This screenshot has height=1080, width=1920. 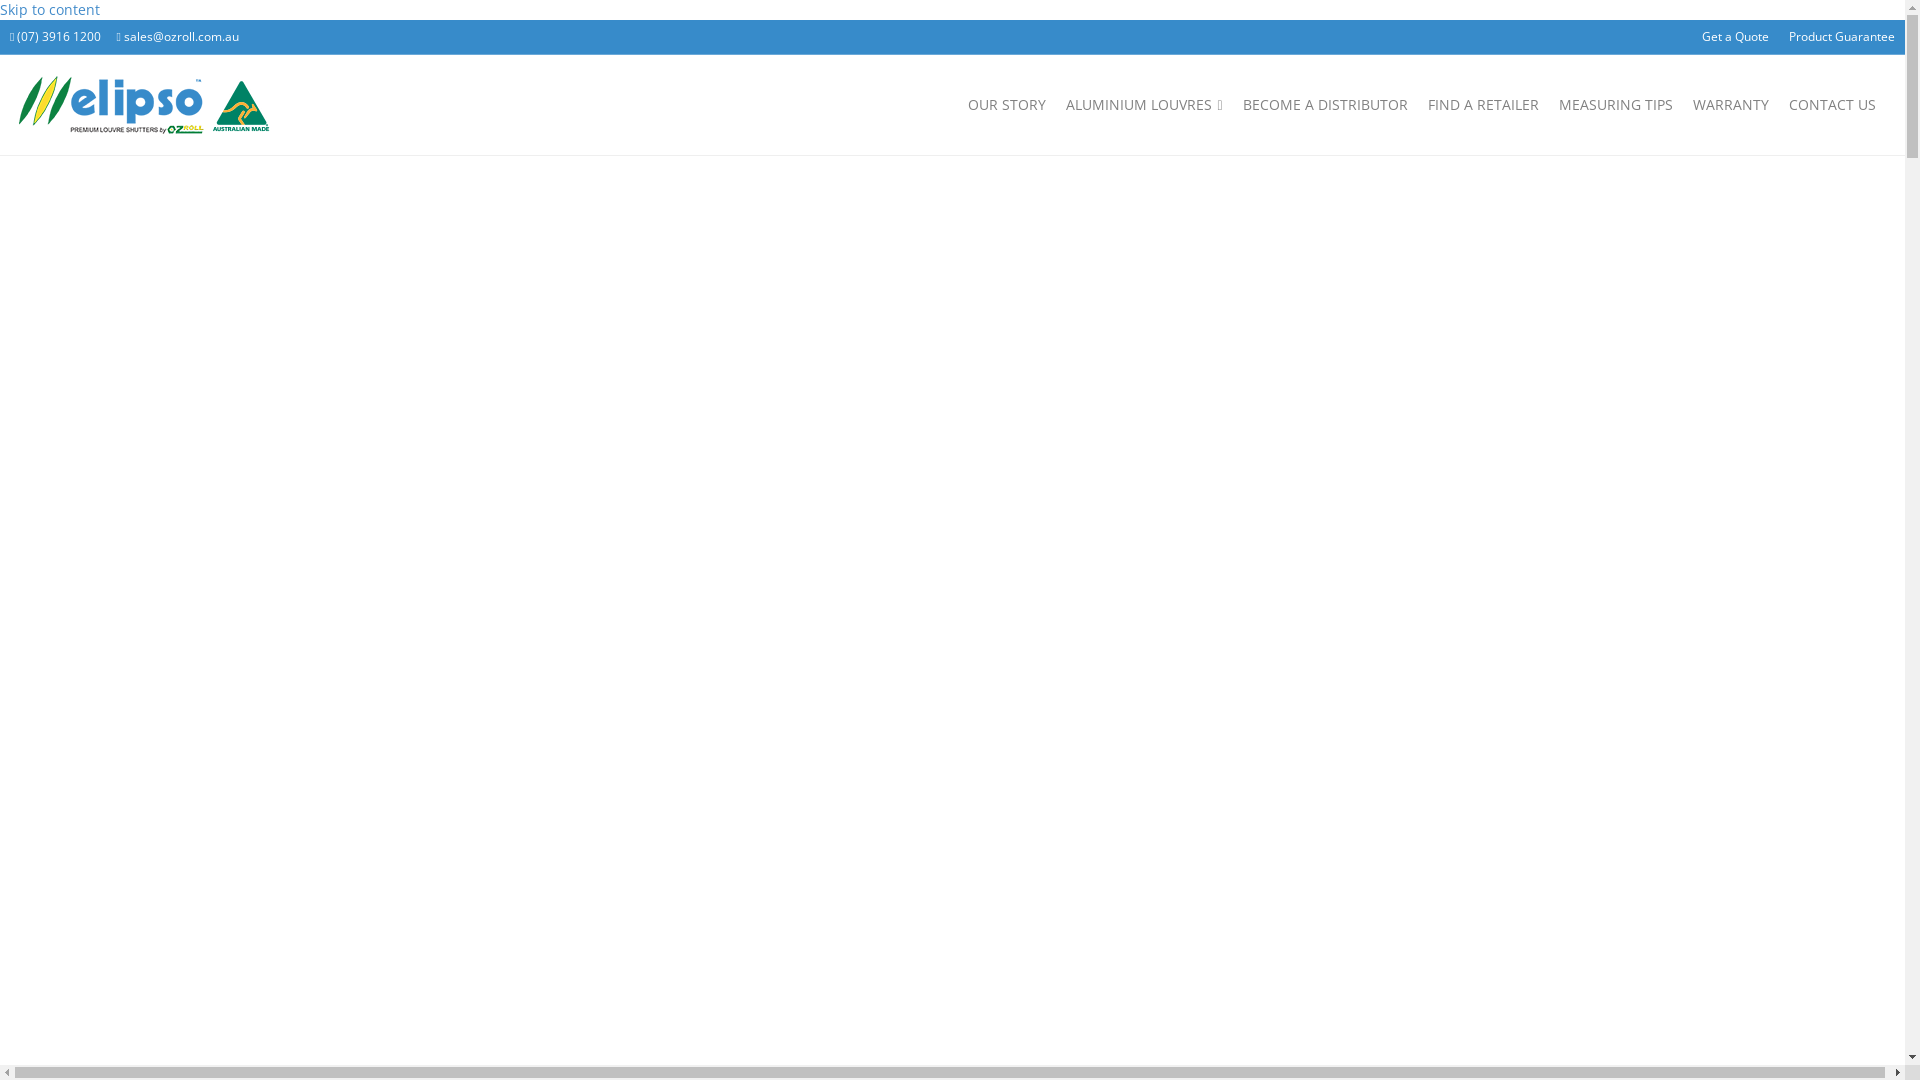 What do you see at coordinates (1007, 105) in the screenshot?
I see `OUR STORY` at bounding box center [1007, 105].